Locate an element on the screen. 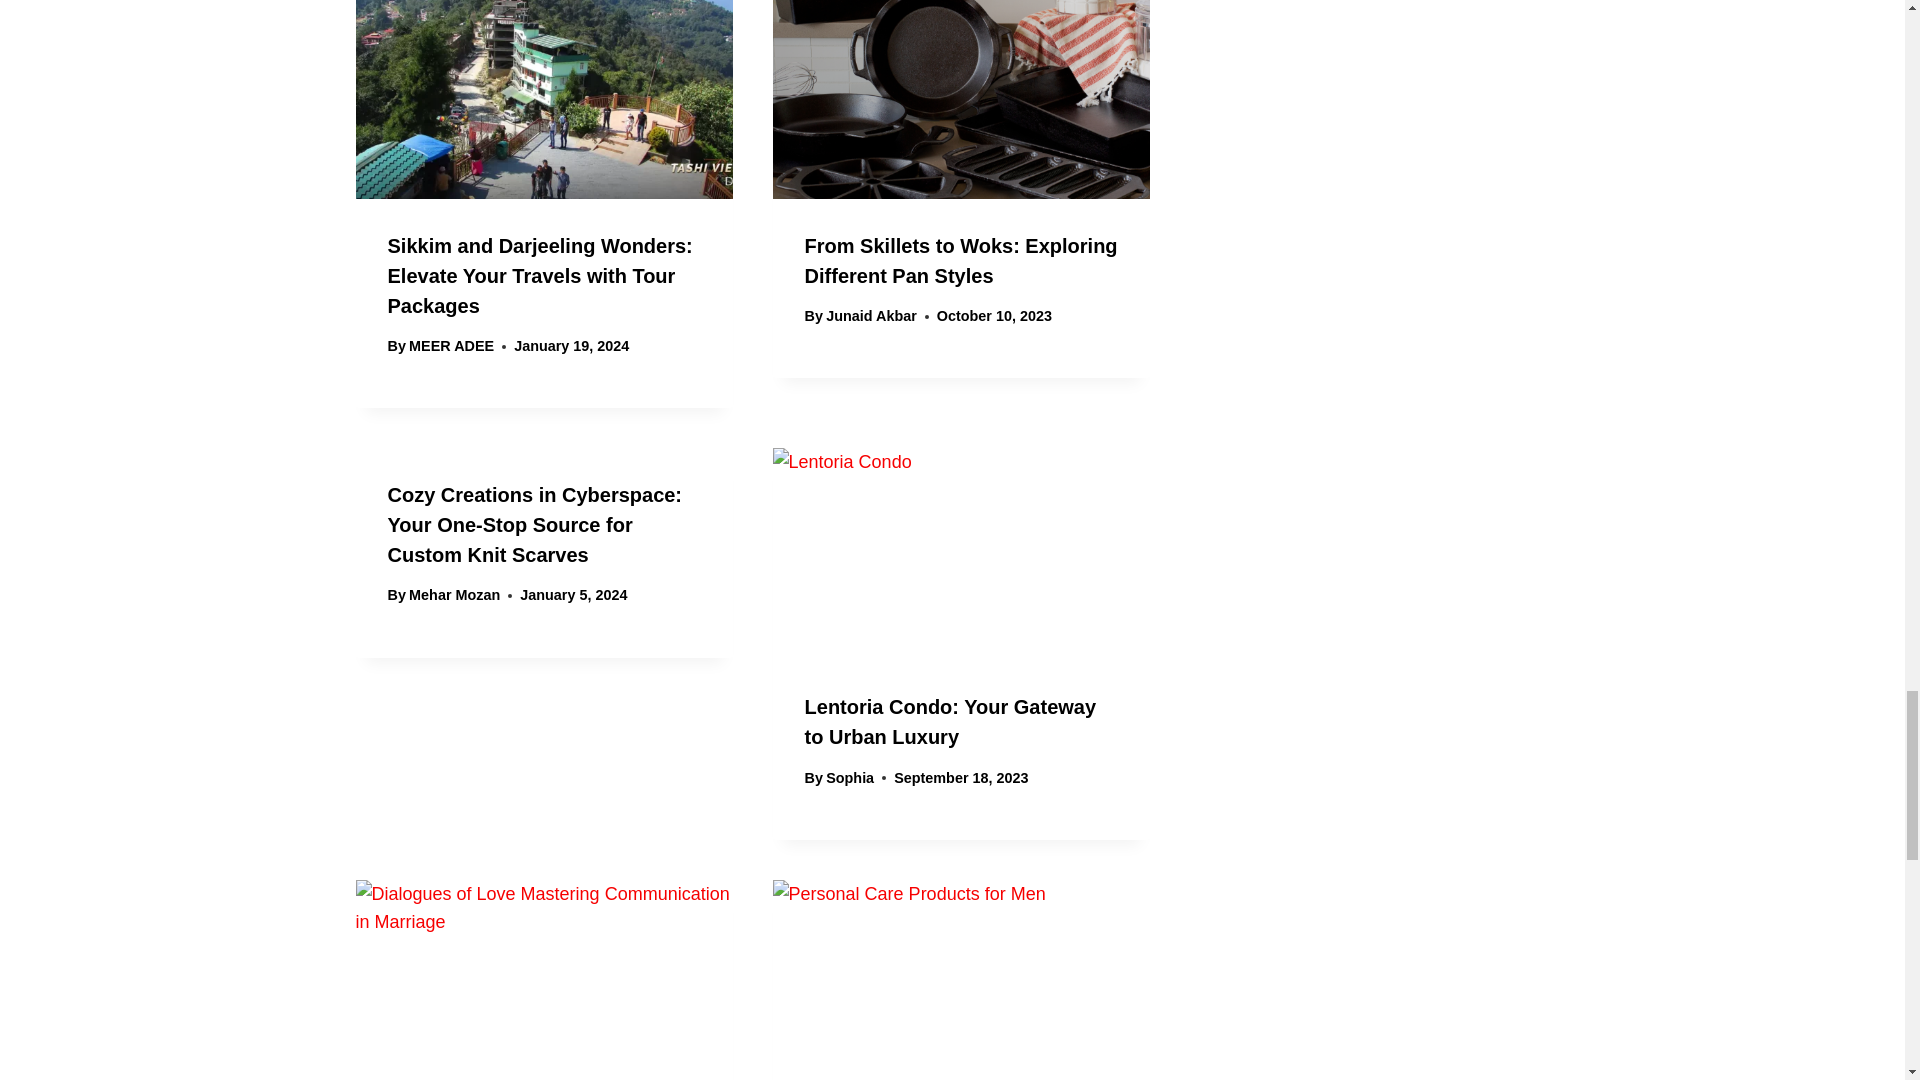 This screenshot has width=1920, height=1080. Mehar Mozan is located at coordinates (454, 594).